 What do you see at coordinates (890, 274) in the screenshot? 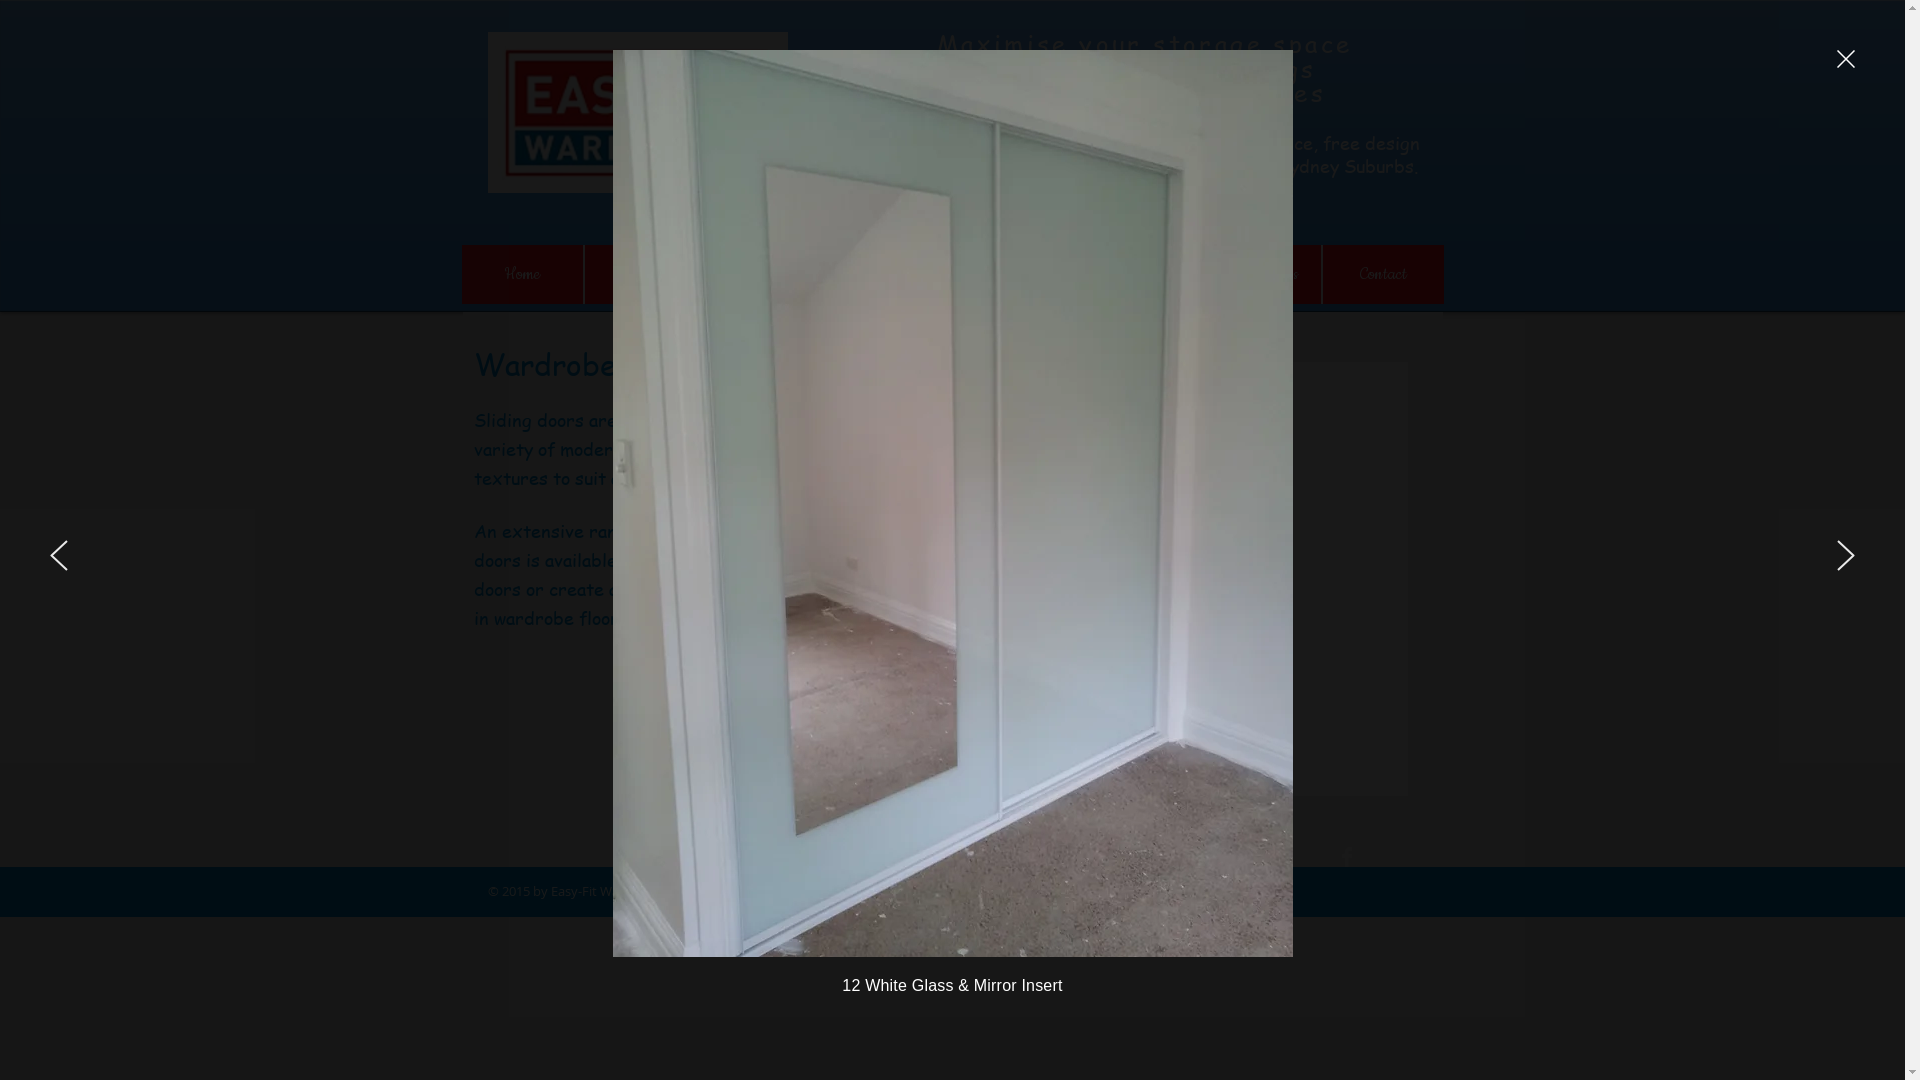
I see `Design Layouts` at bounding box center [890, 274].